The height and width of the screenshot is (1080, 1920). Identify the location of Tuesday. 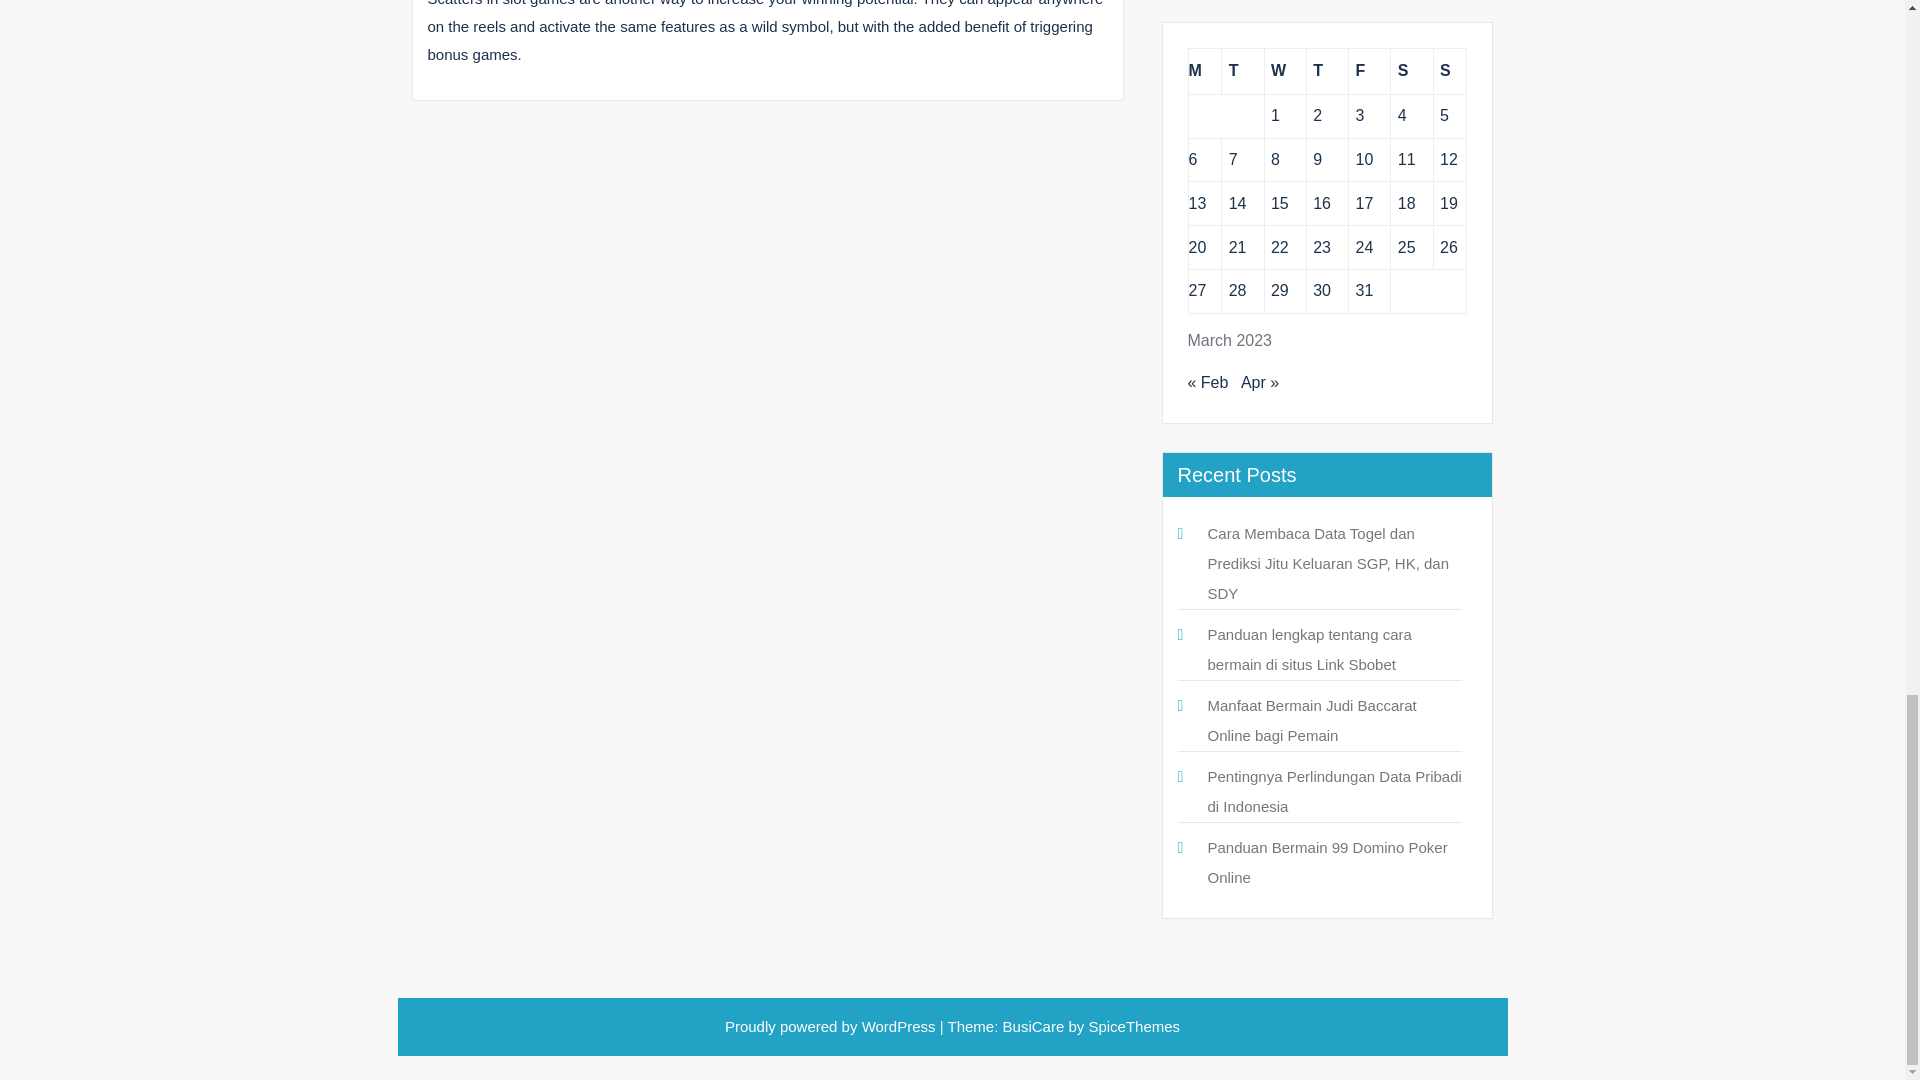
(1242, 70).